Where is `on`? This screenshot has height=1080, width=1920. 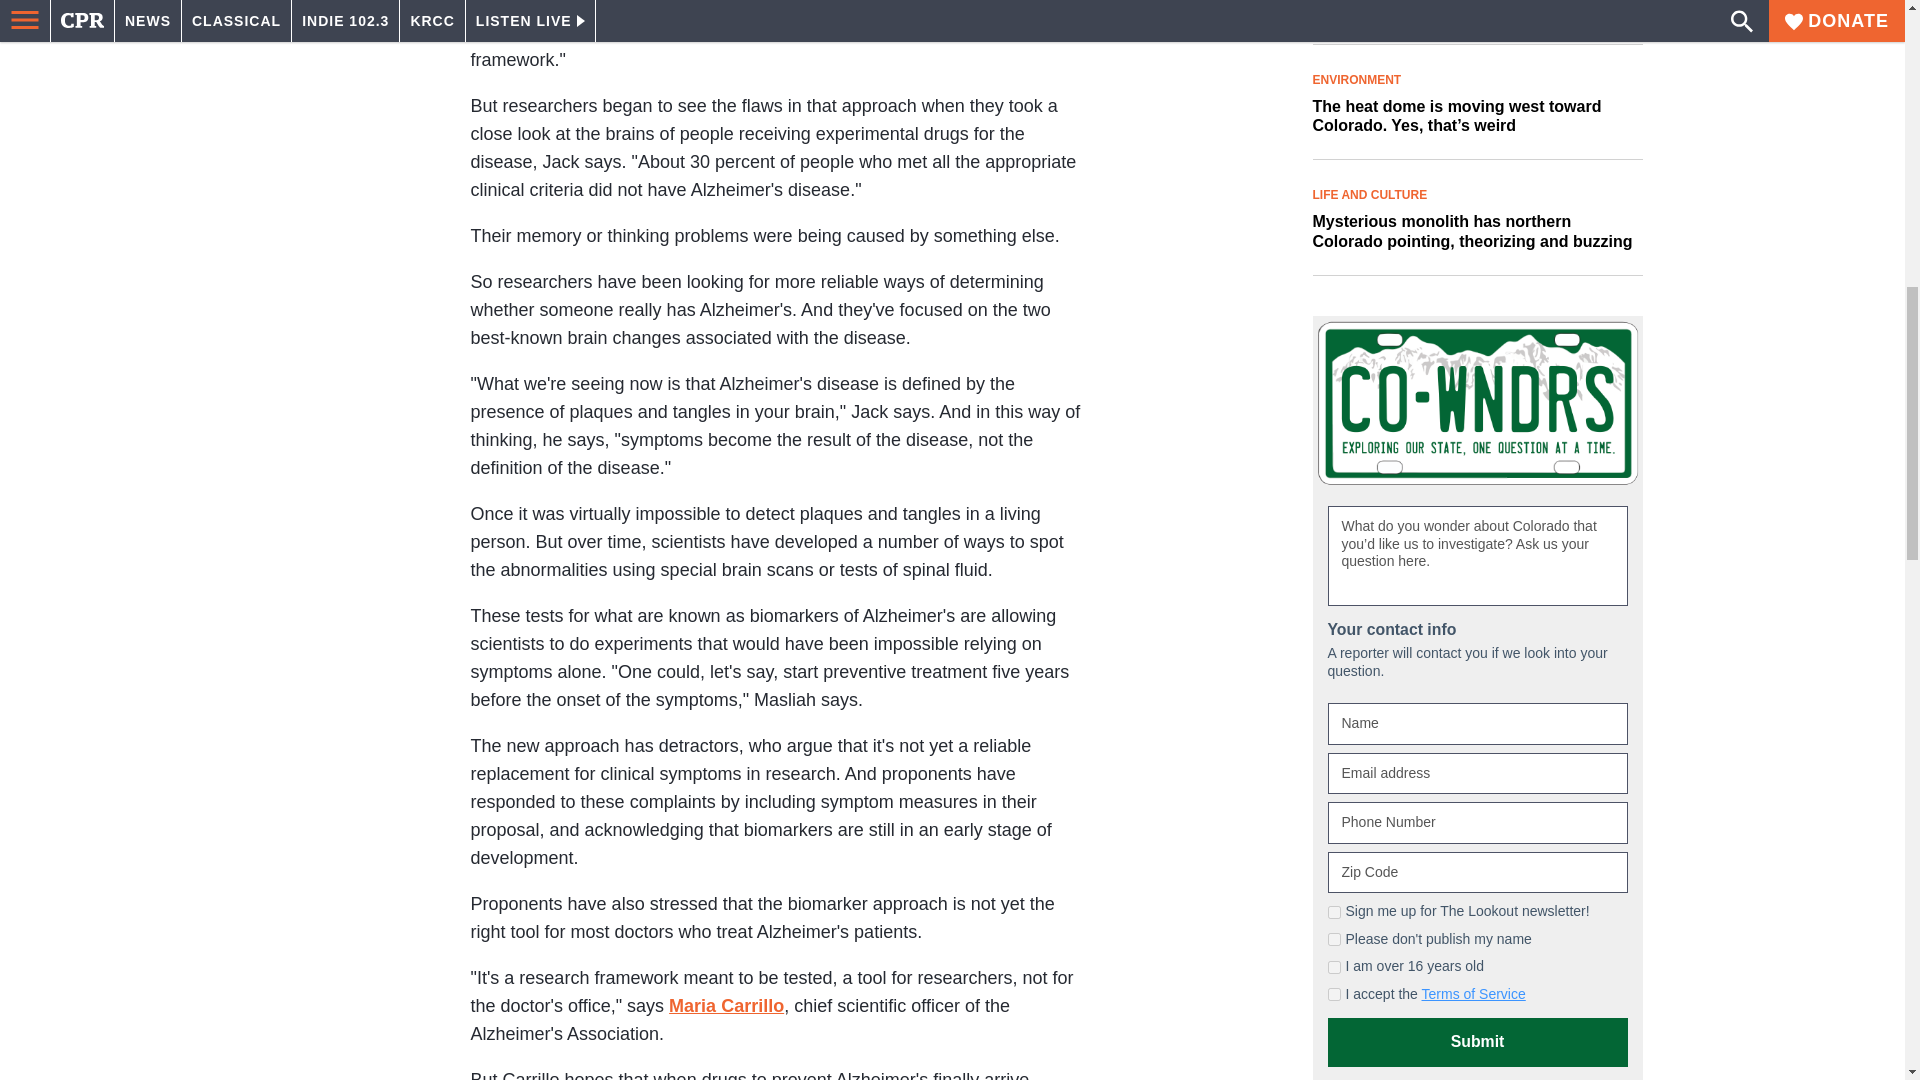 on is located at coordinates (1334, 912).